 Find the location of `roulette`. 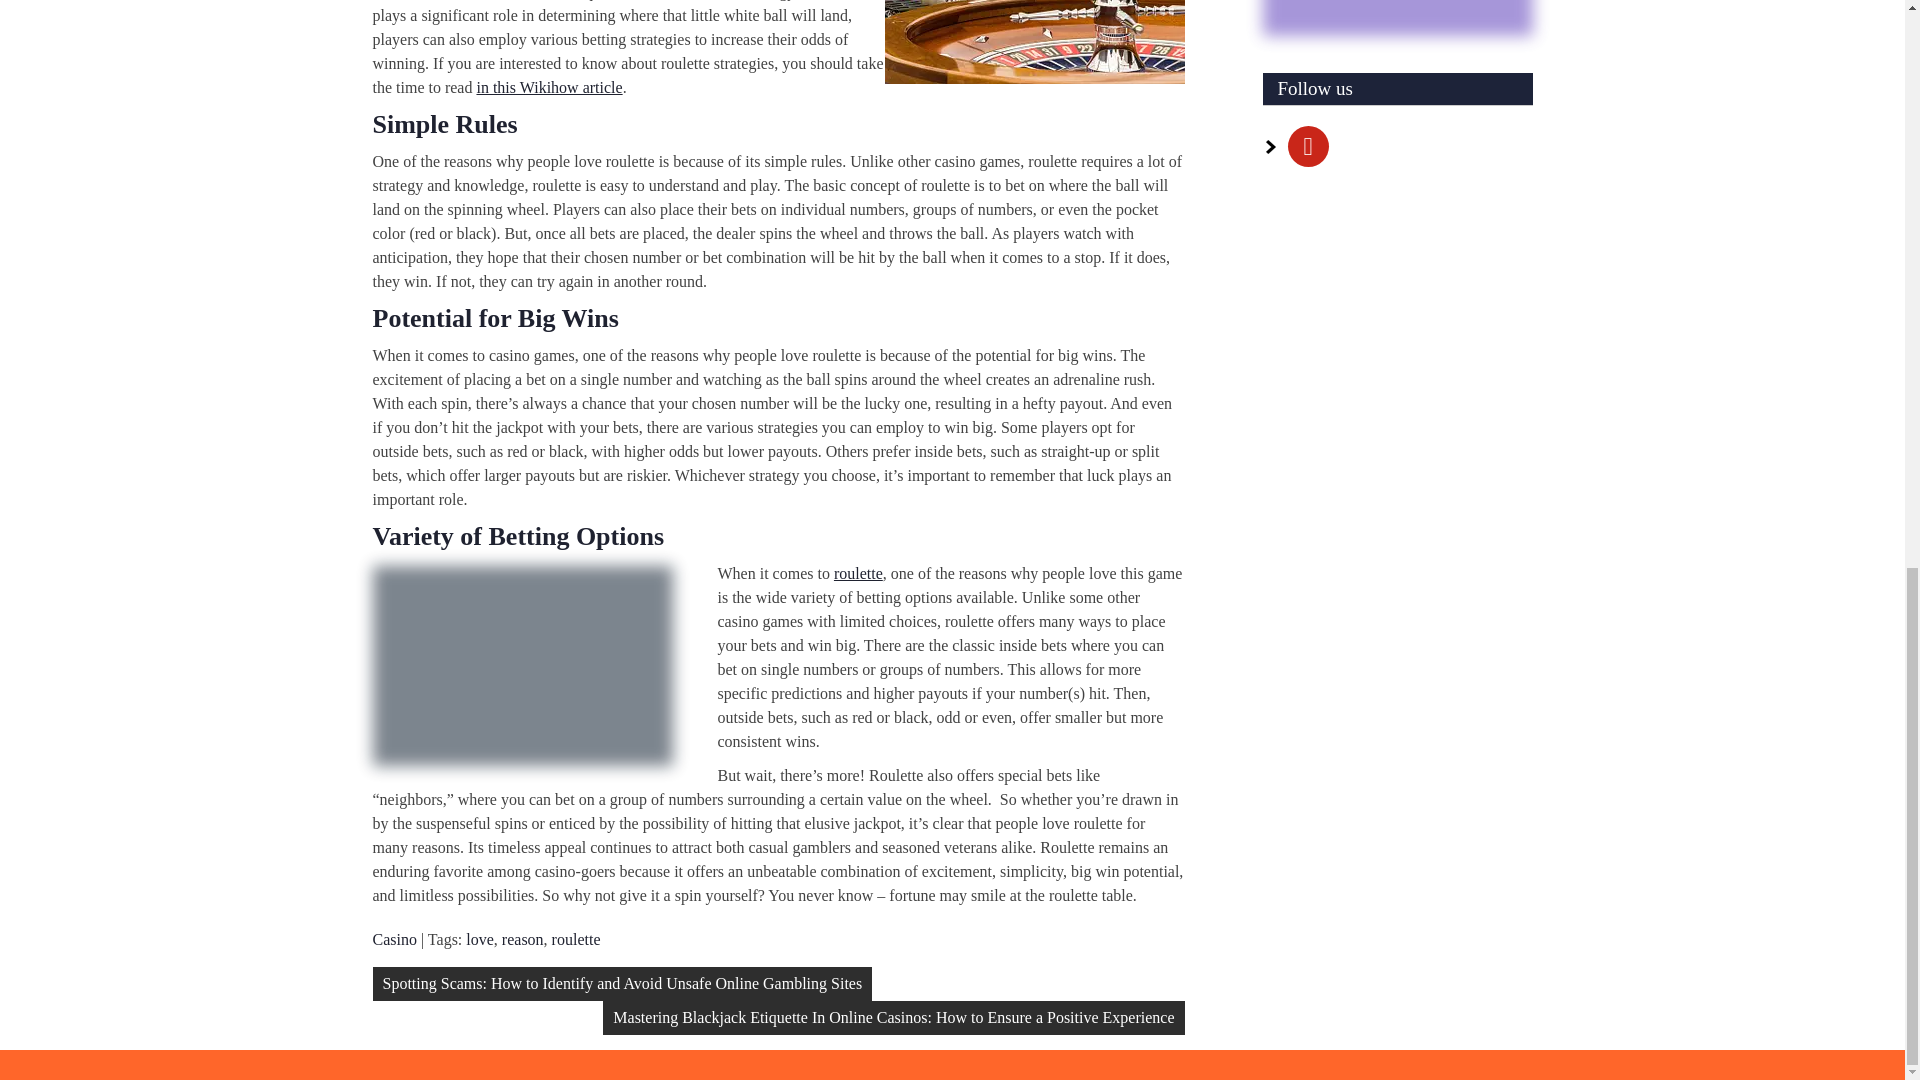

roulette is located at coordinates (576, 939).